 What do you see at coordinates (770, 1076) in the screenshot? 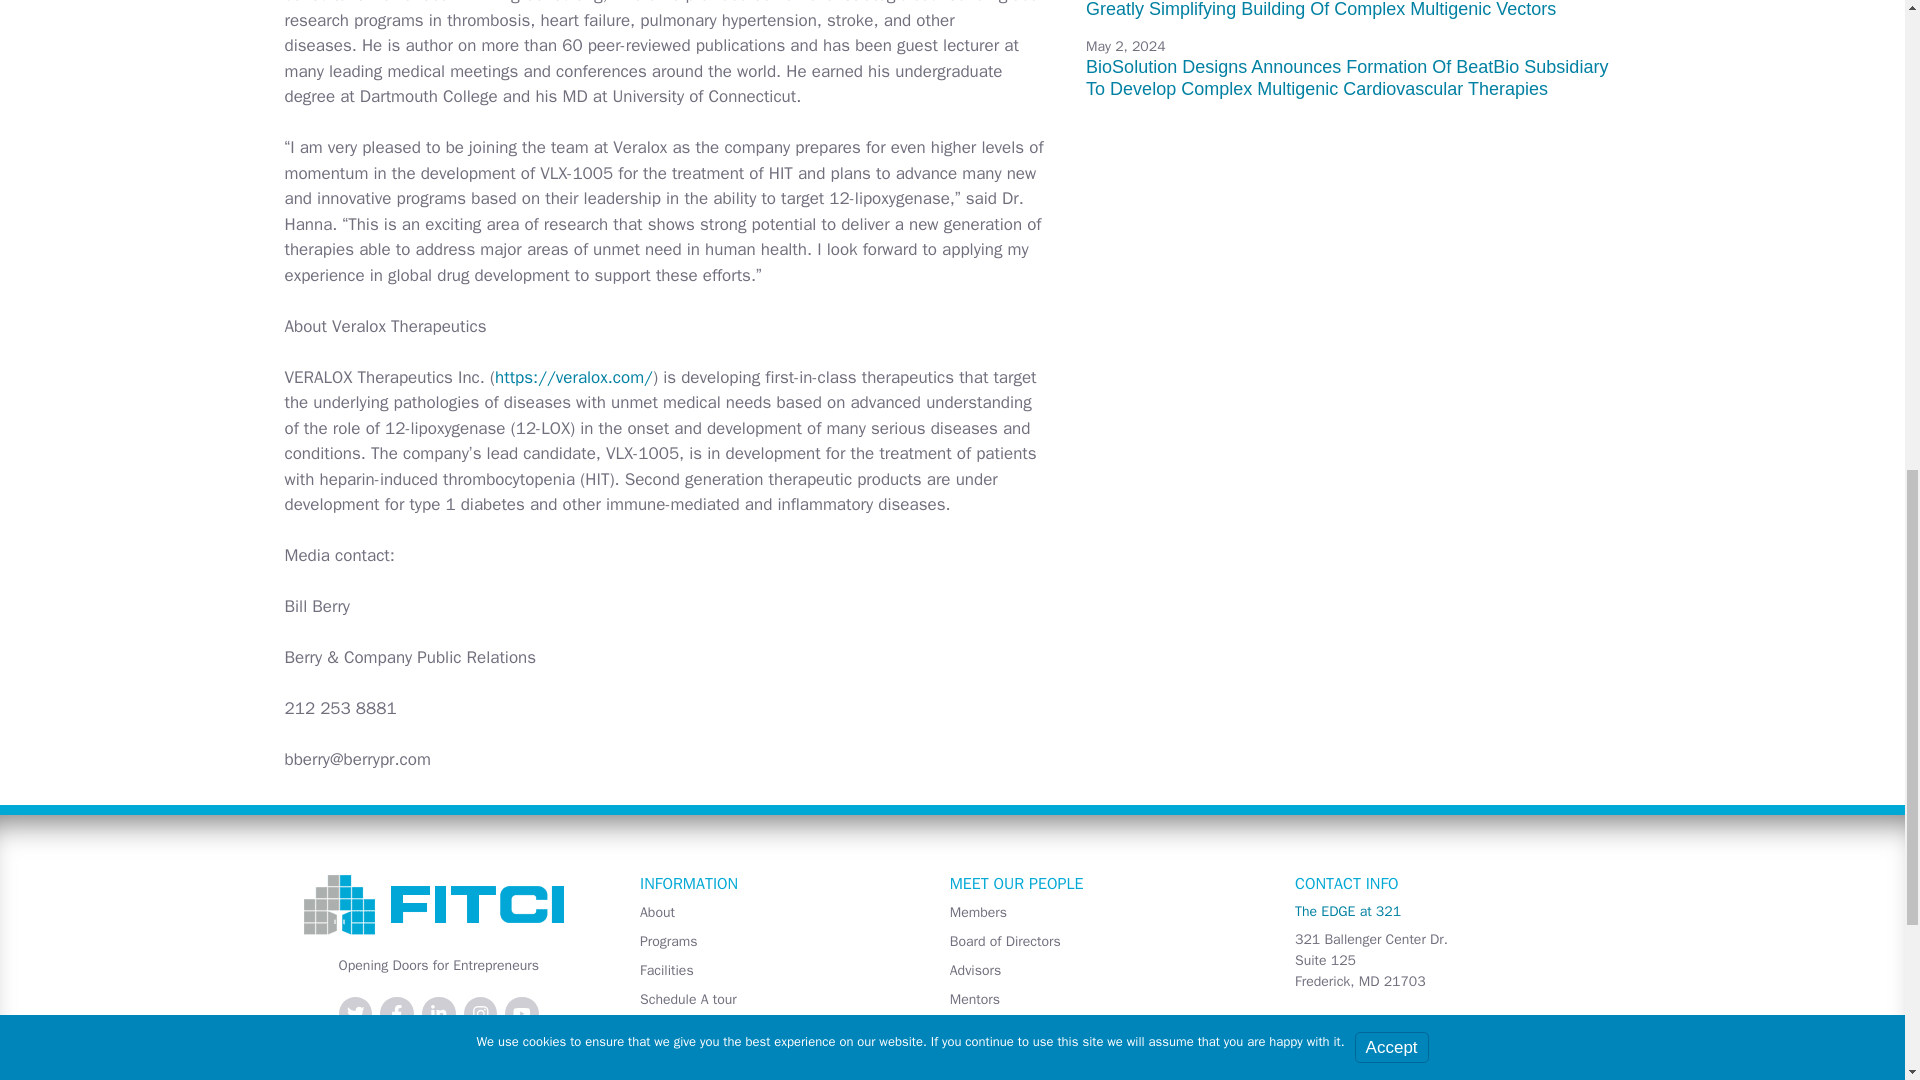
I see `Privacy Policy` at bounding box center [770, 1076].